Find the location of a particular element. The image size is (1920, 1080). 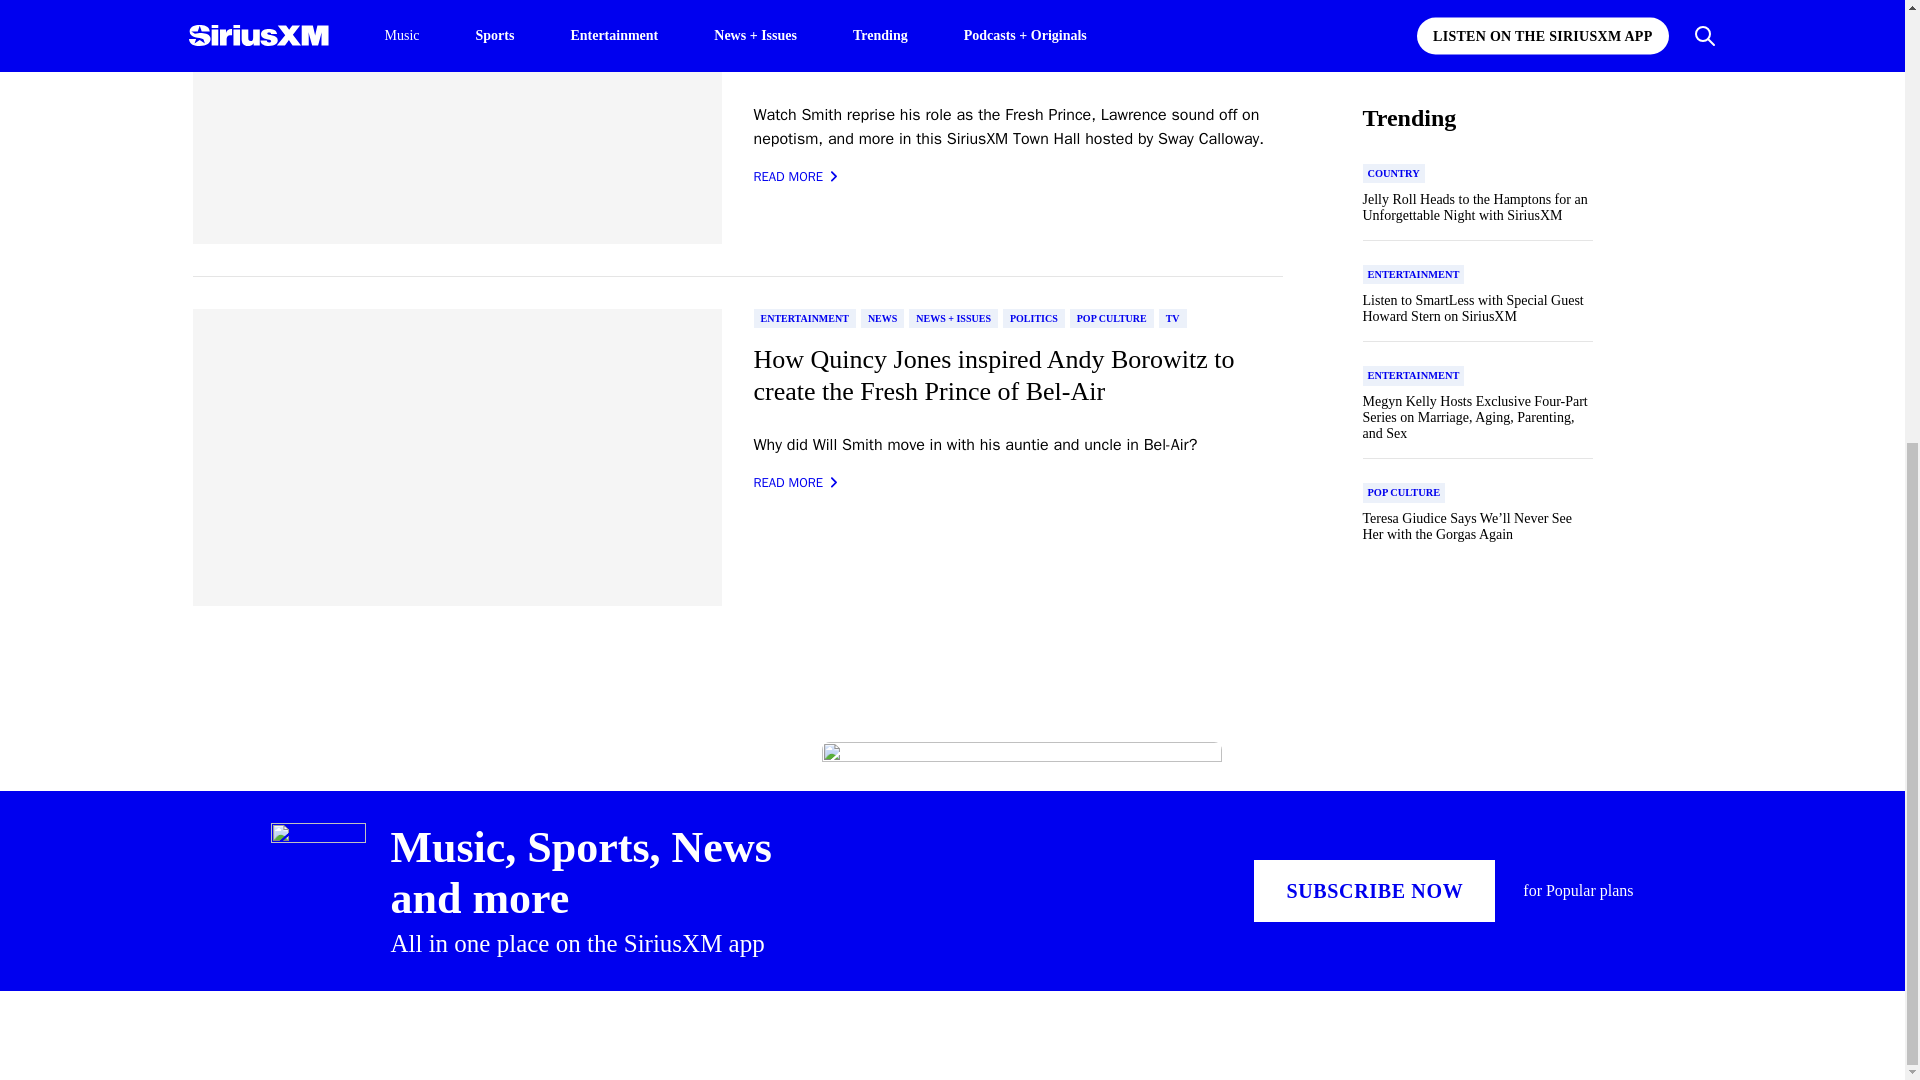

READ MORE is located at coordinates (796, 176).